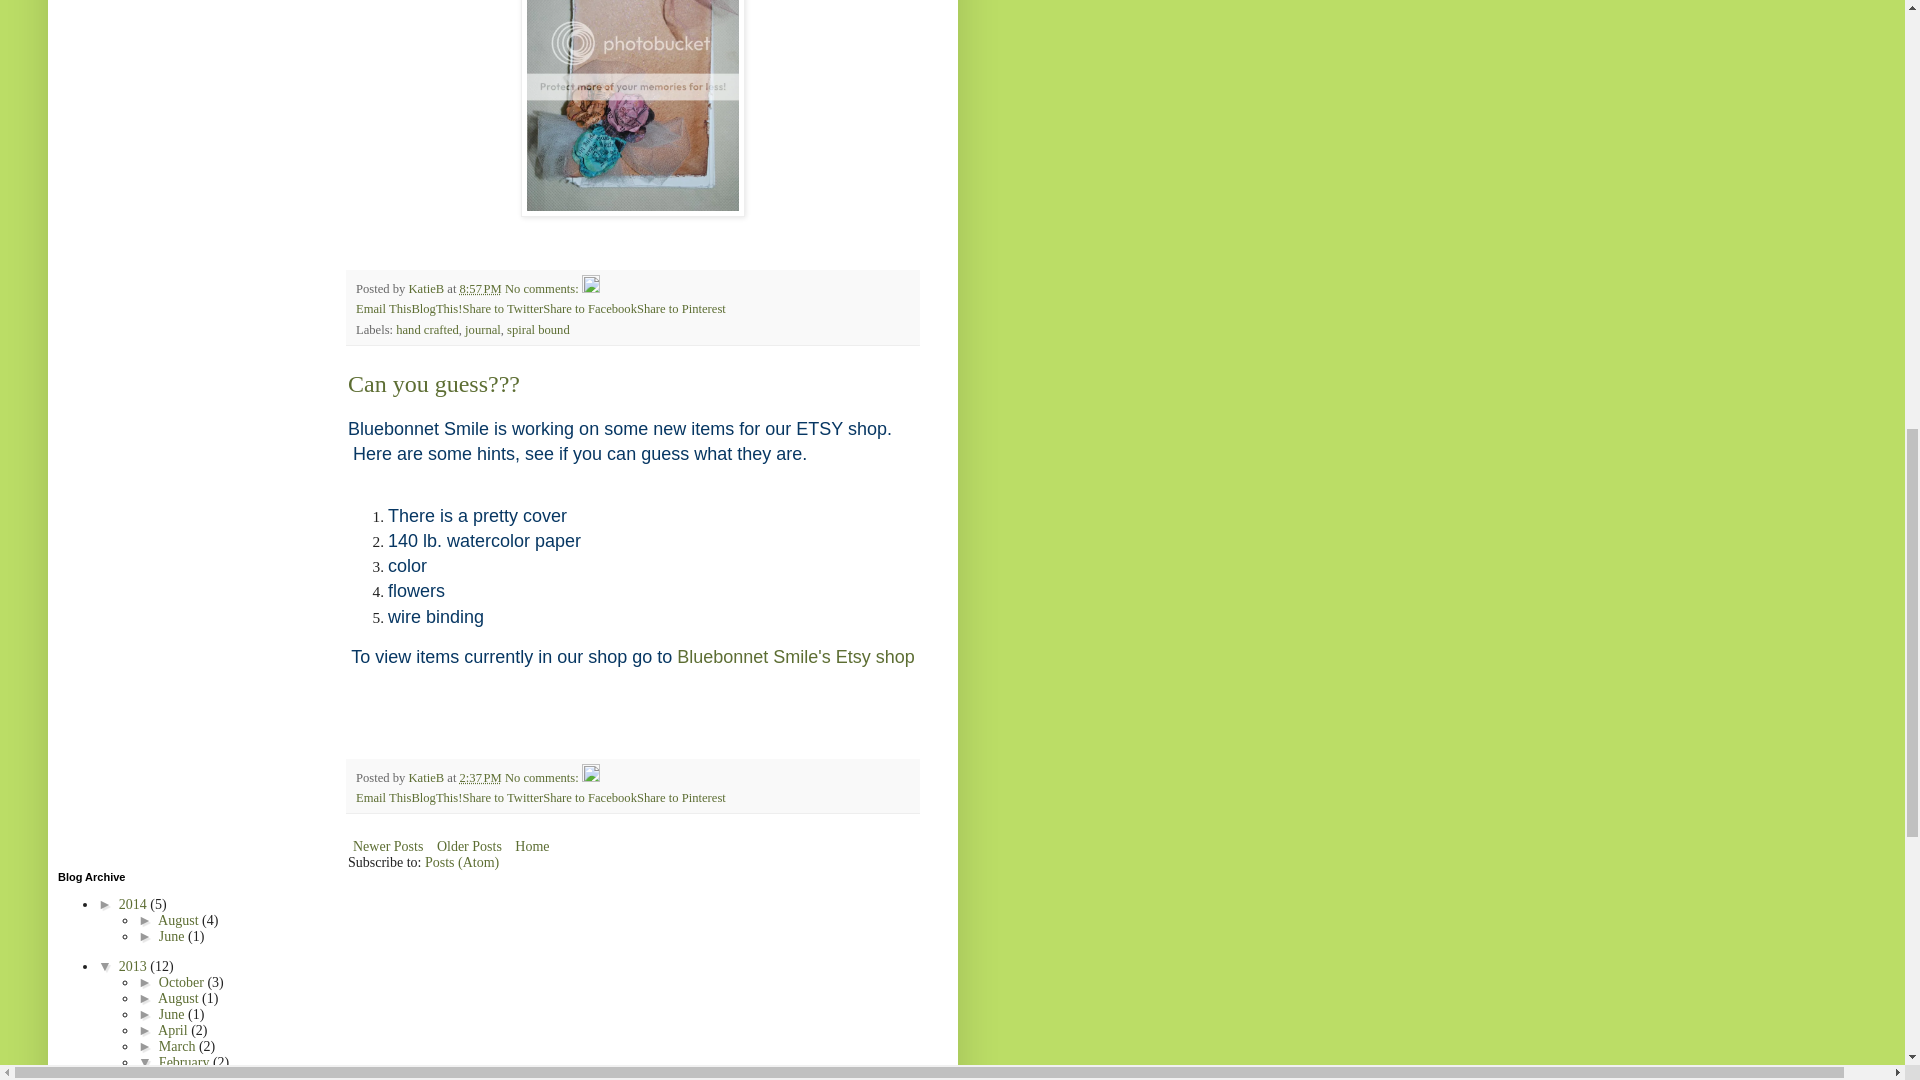 The width and height of the screenshot is (1920, 1080). I want to click on KatieB, so click(427, 778).